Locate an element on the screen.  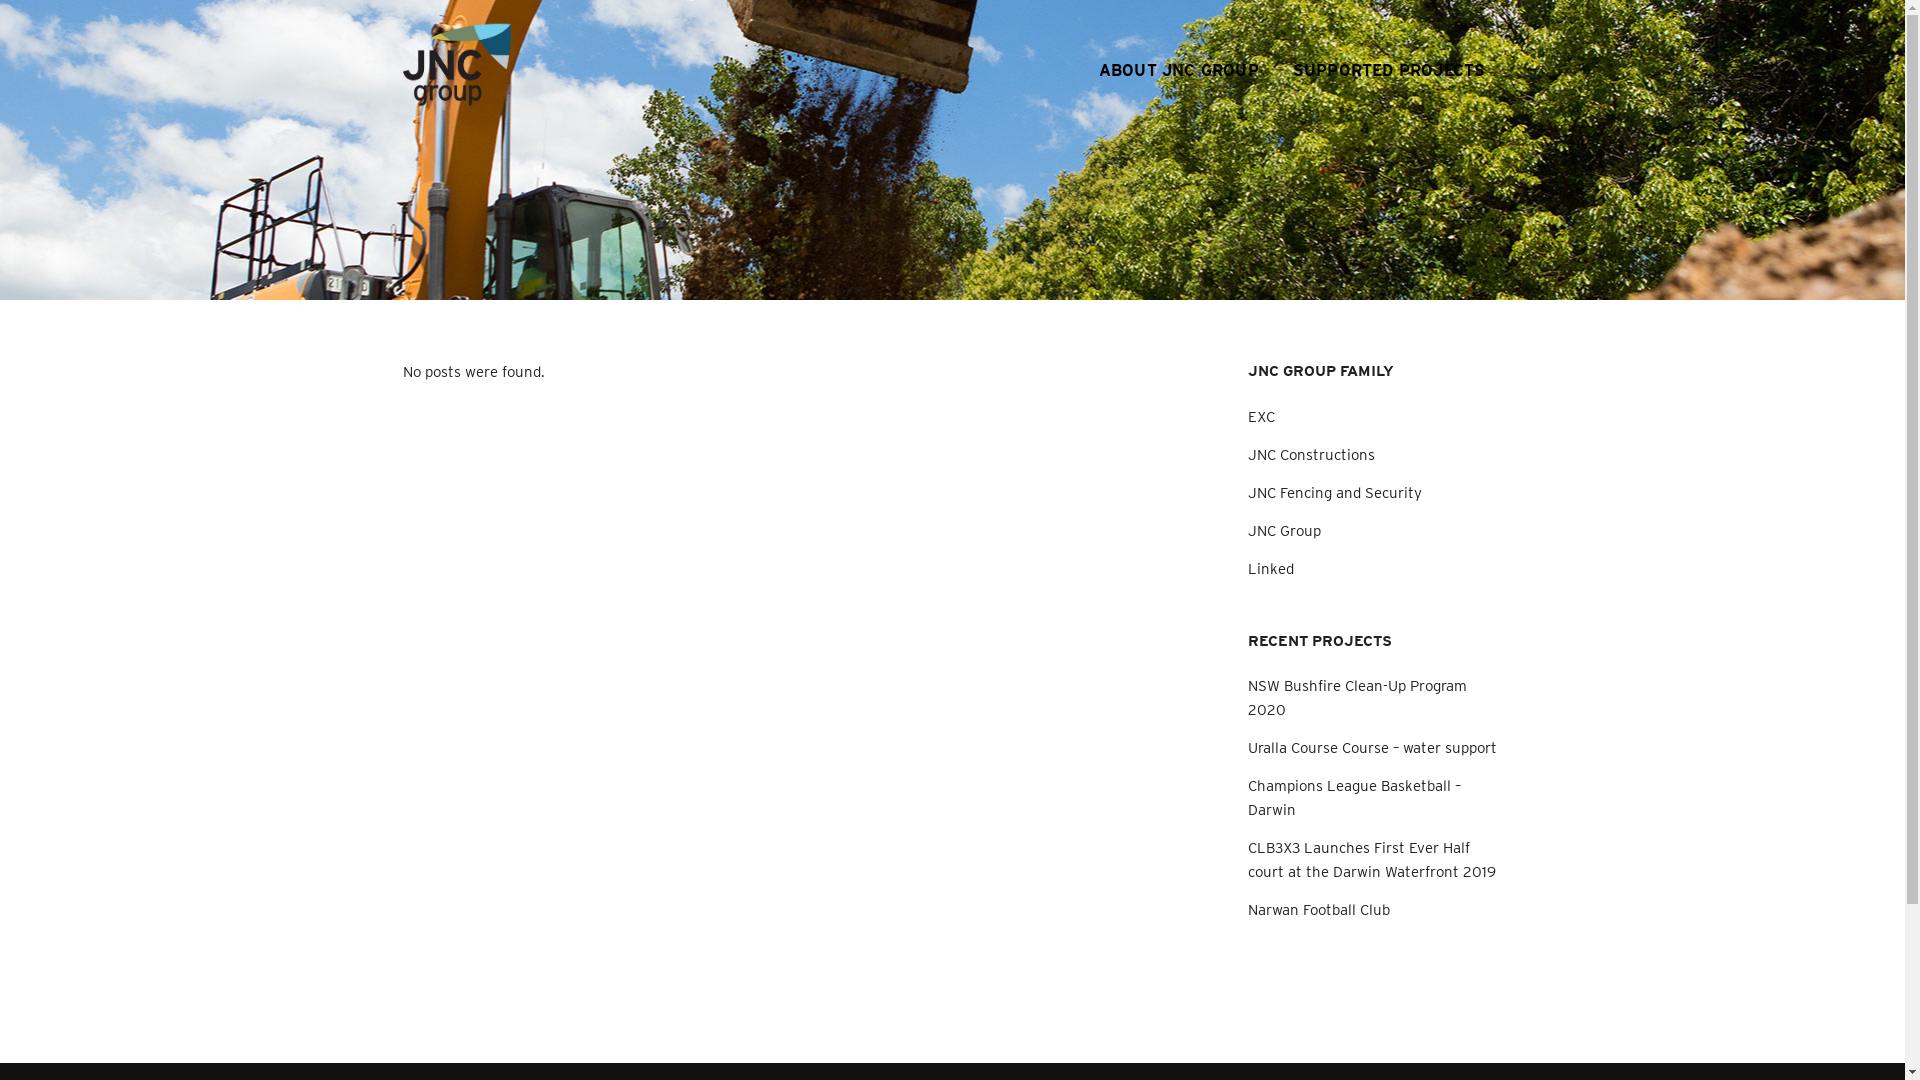
Narwan Football Club is located at coordinates (1319, 910).